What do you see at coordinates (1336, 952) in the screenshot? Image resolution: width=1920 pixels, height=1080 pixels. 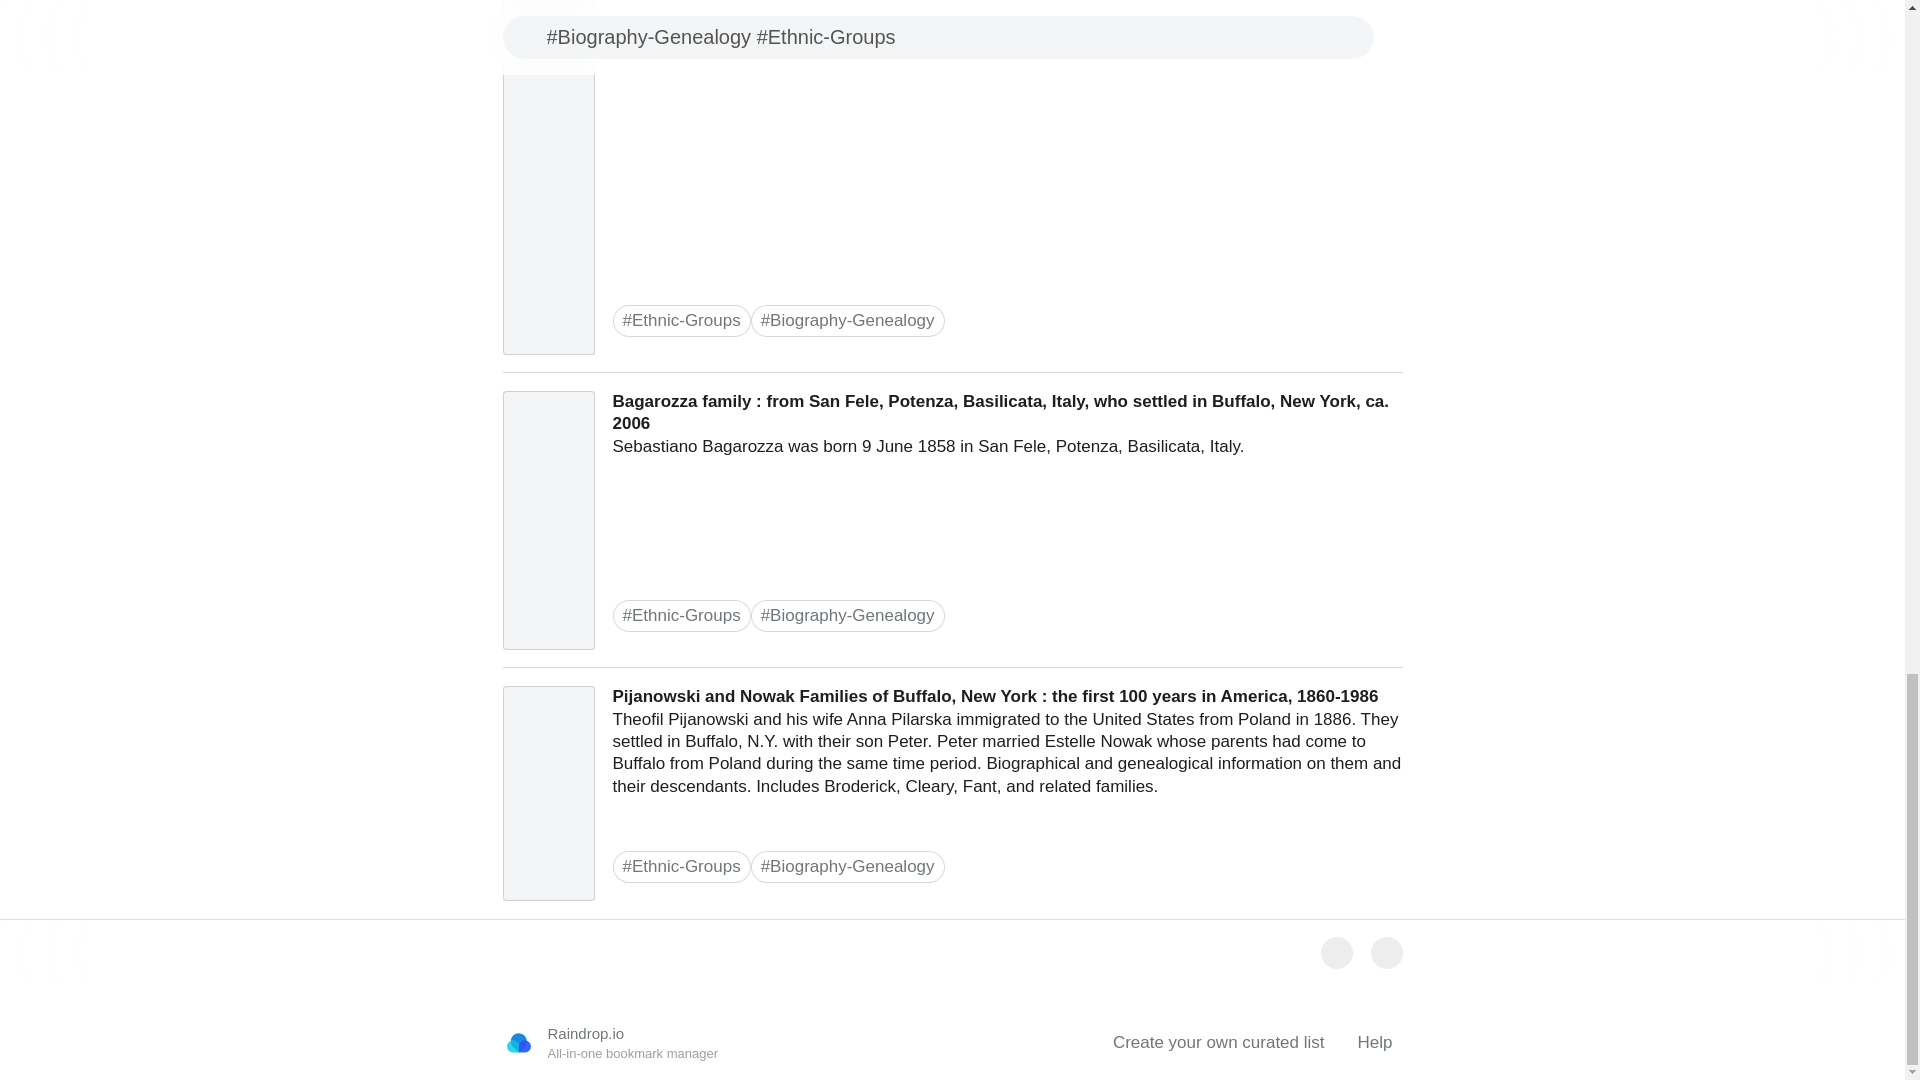 I see `Previous page` at bounding box center [1336, 952].